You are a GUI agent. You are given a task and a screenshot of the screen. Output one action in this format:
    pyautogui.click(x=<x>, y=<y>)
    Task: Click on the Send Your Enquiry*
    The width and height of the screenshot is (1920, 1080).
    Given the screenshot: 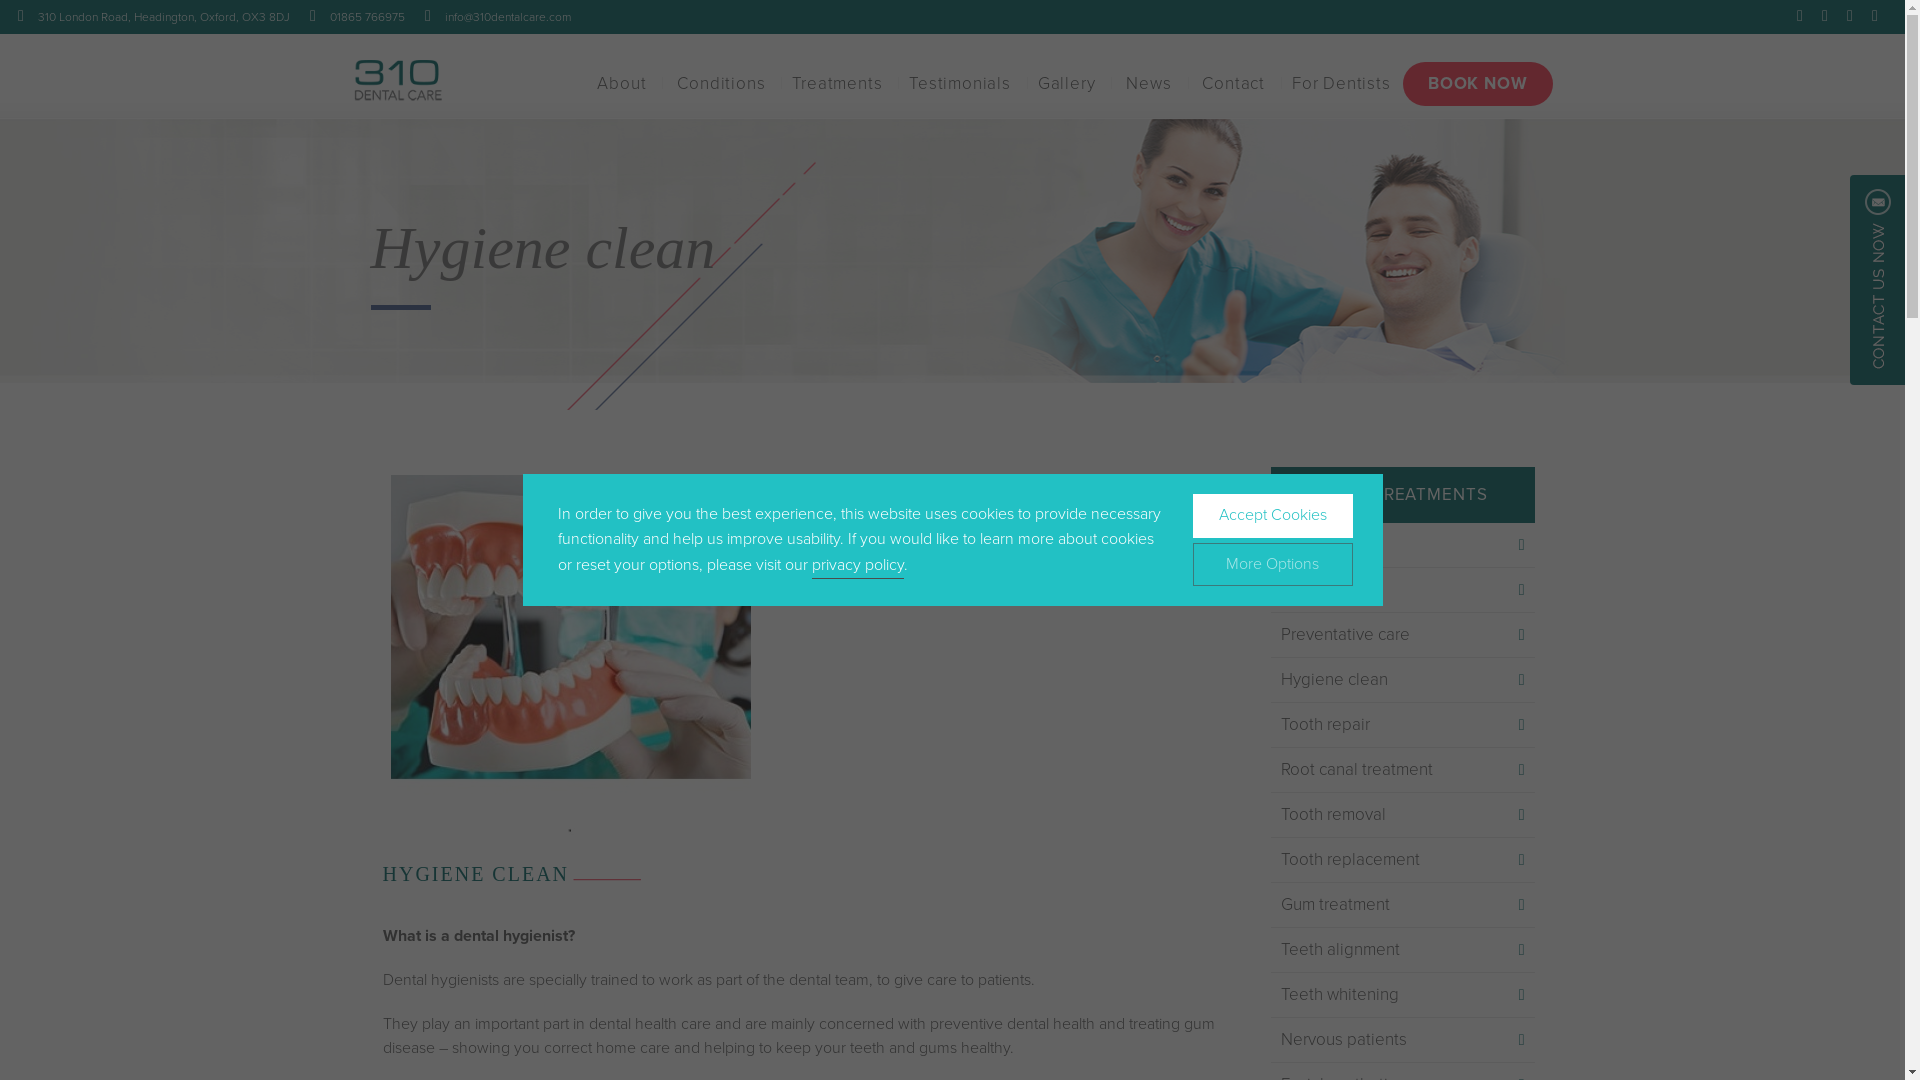 What is the action you would take?
    pyautogui.click(x=916, y=784)
    